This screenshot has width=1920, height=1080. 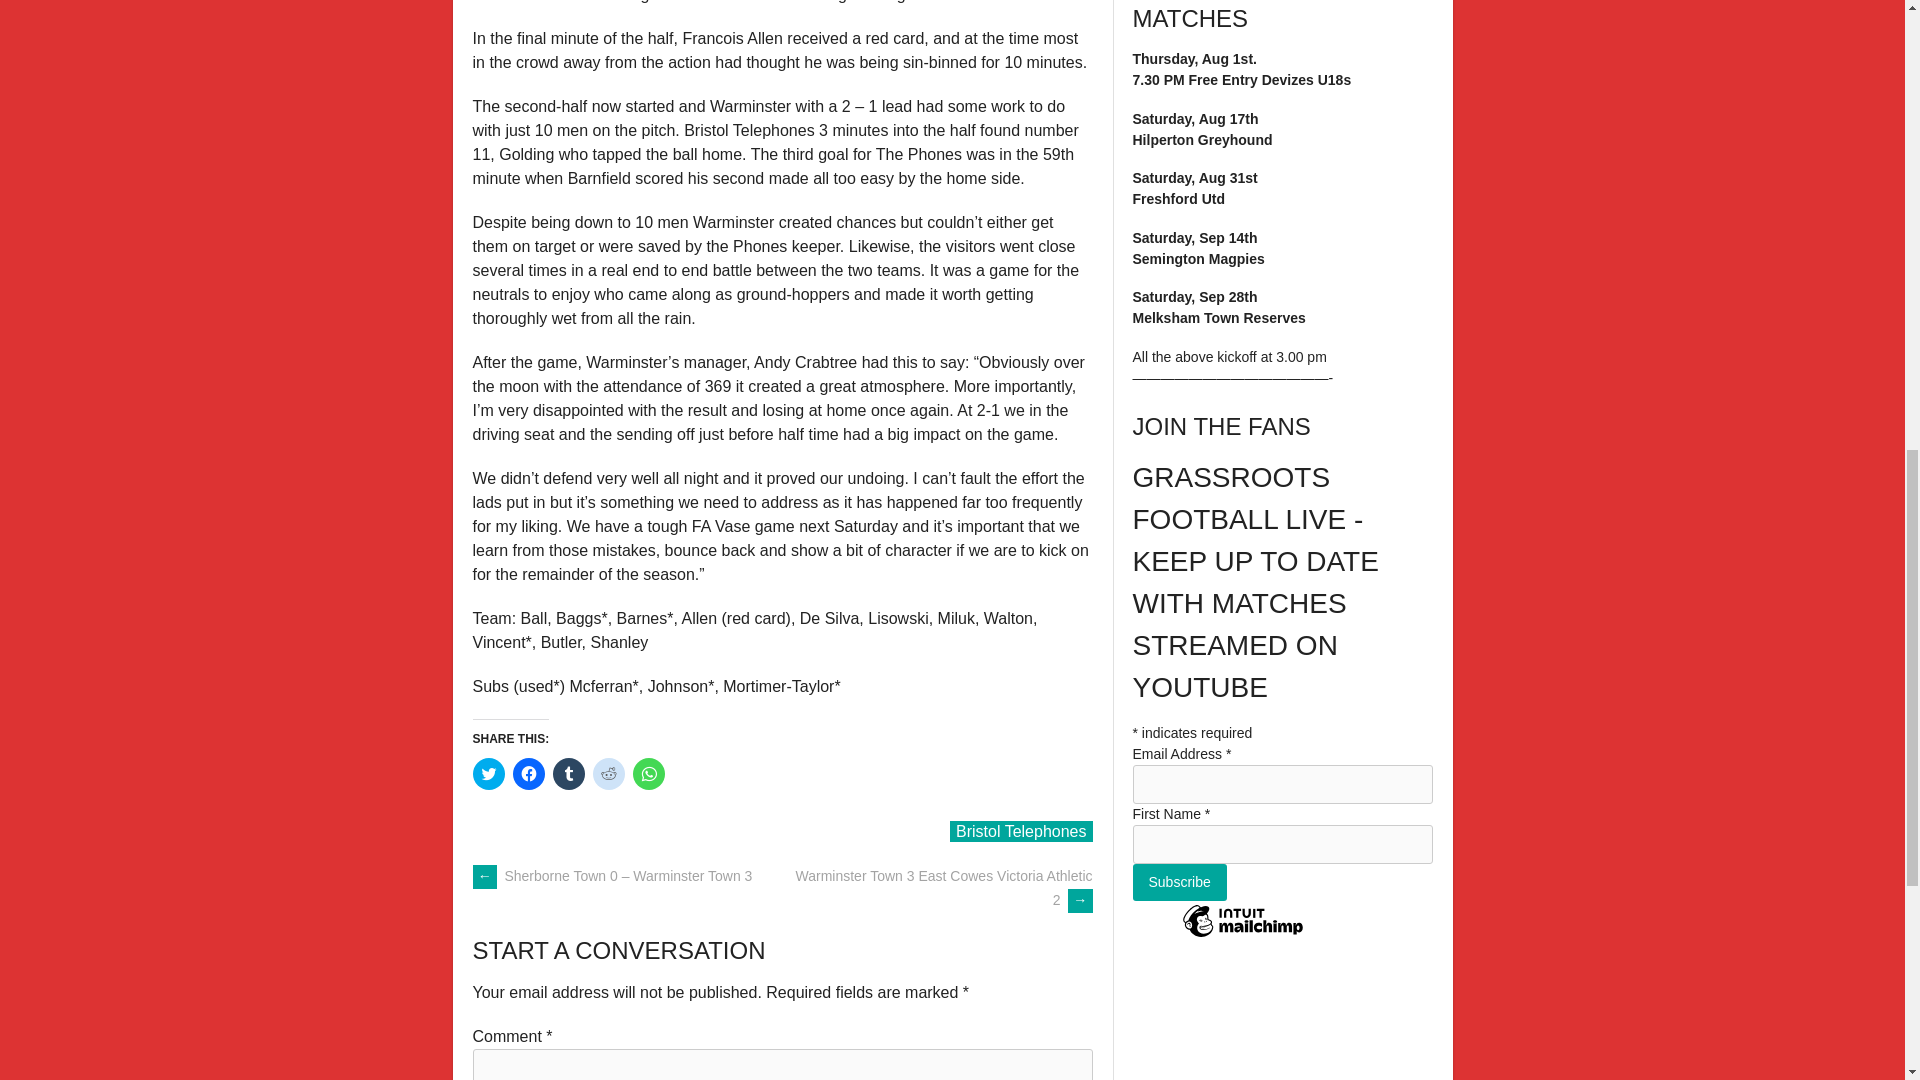 What do you see at coordinates (1242, 935) in the screenshot?
I see `Mailchimp - email marketing made easy and fun` at bounding box center [1242, 935].